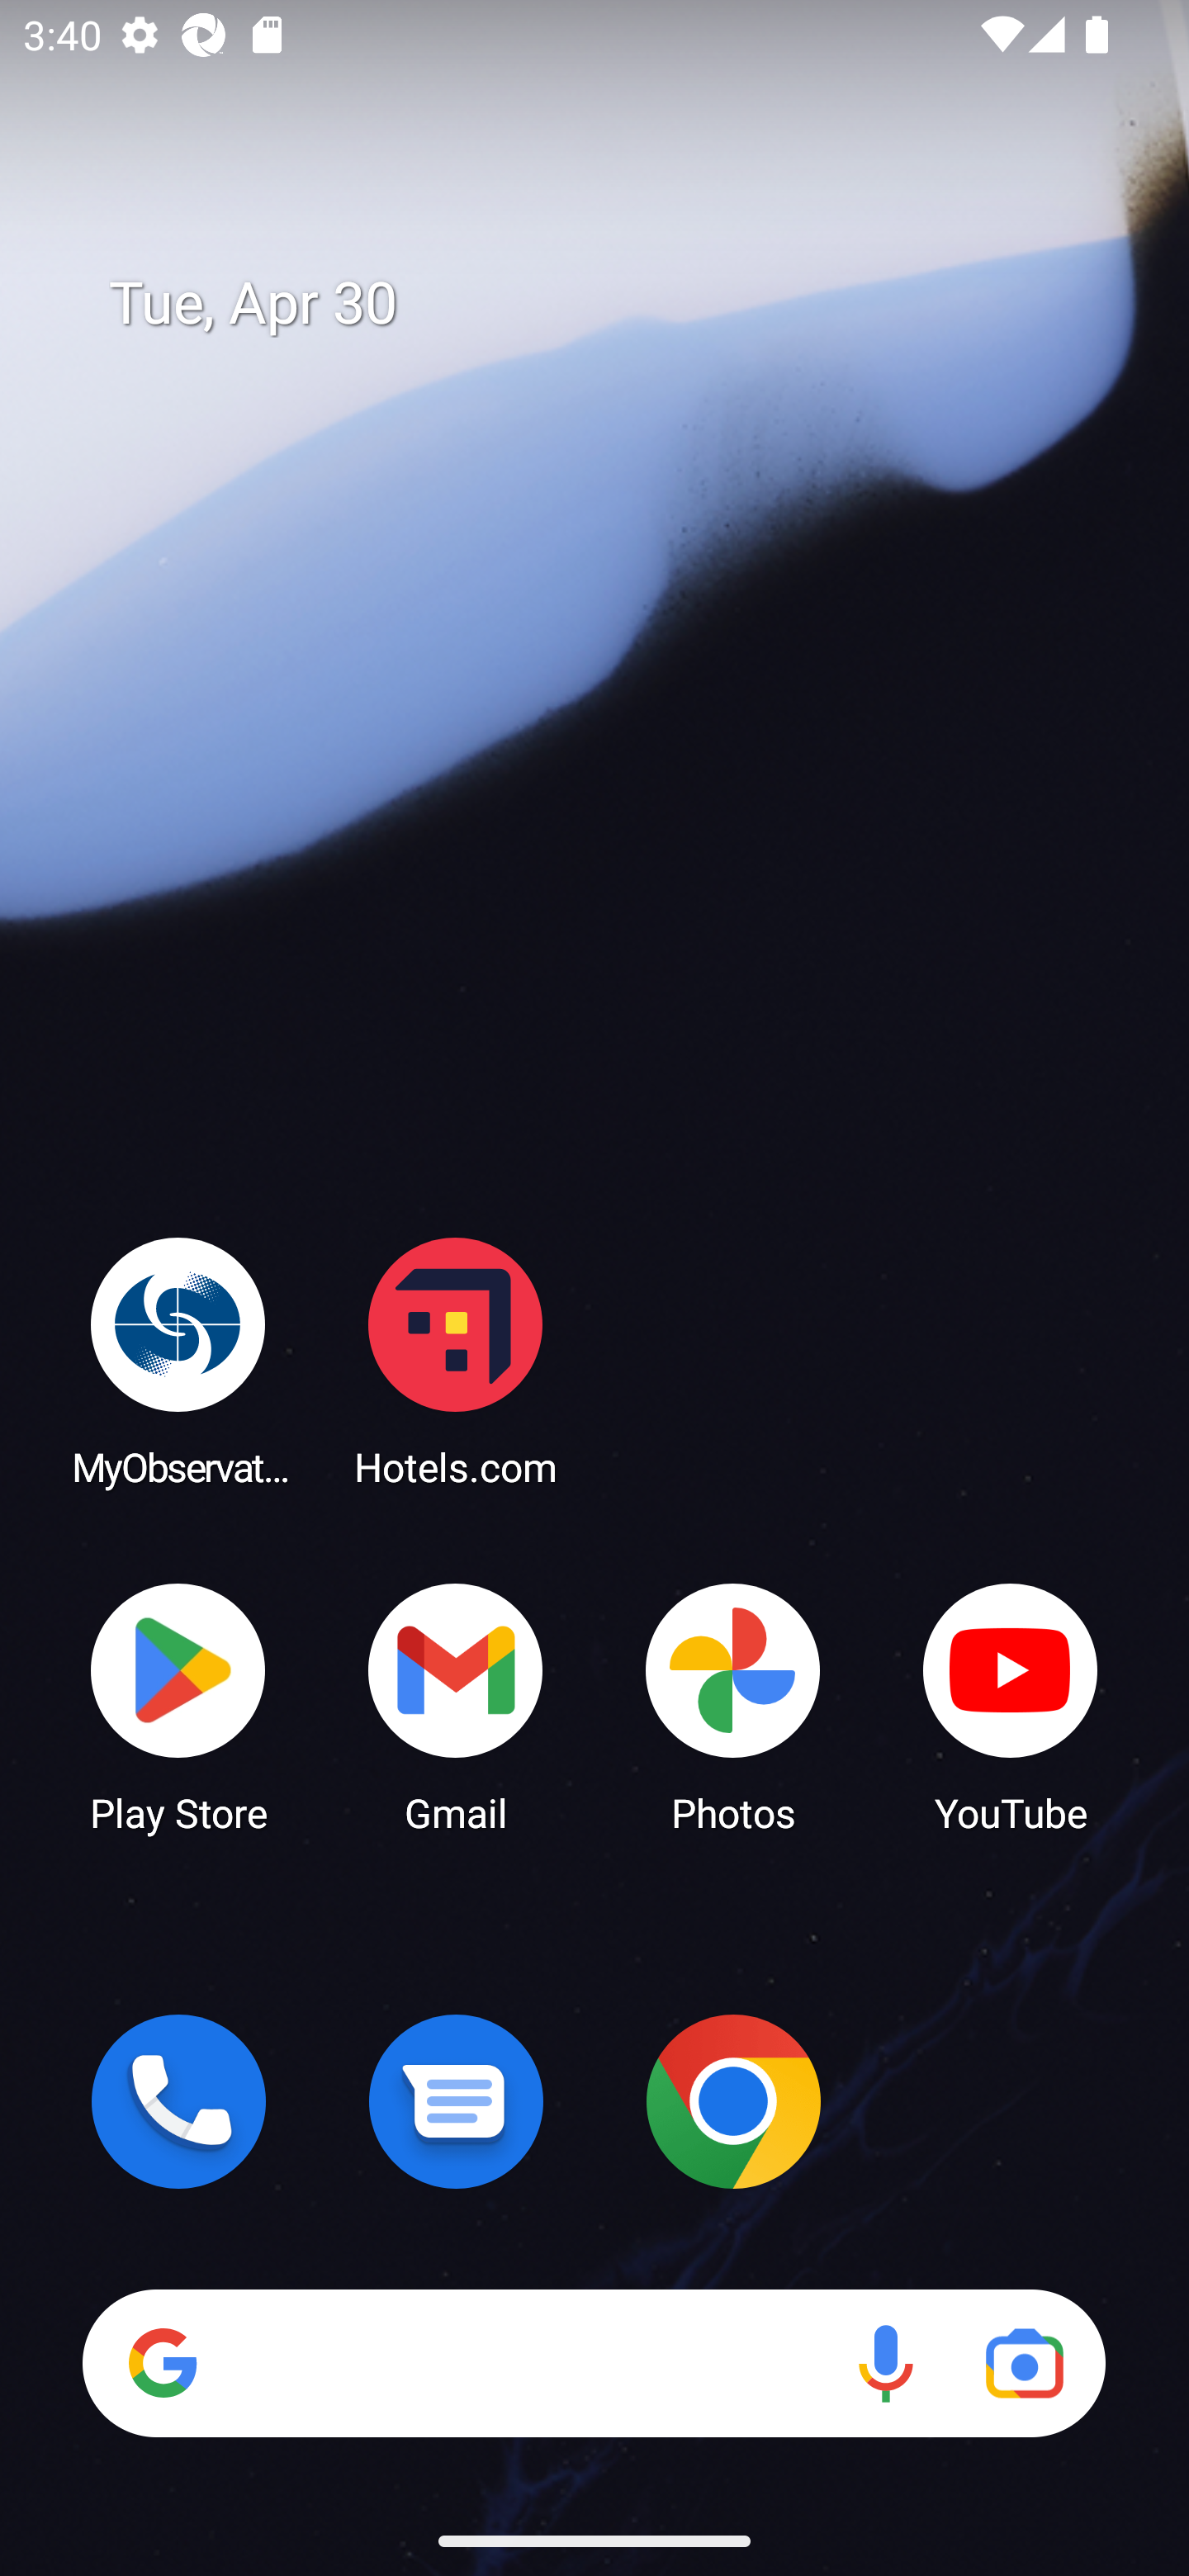 The image size is (1189, 2576). I want to click on YouTube, so click(1011, 1706).